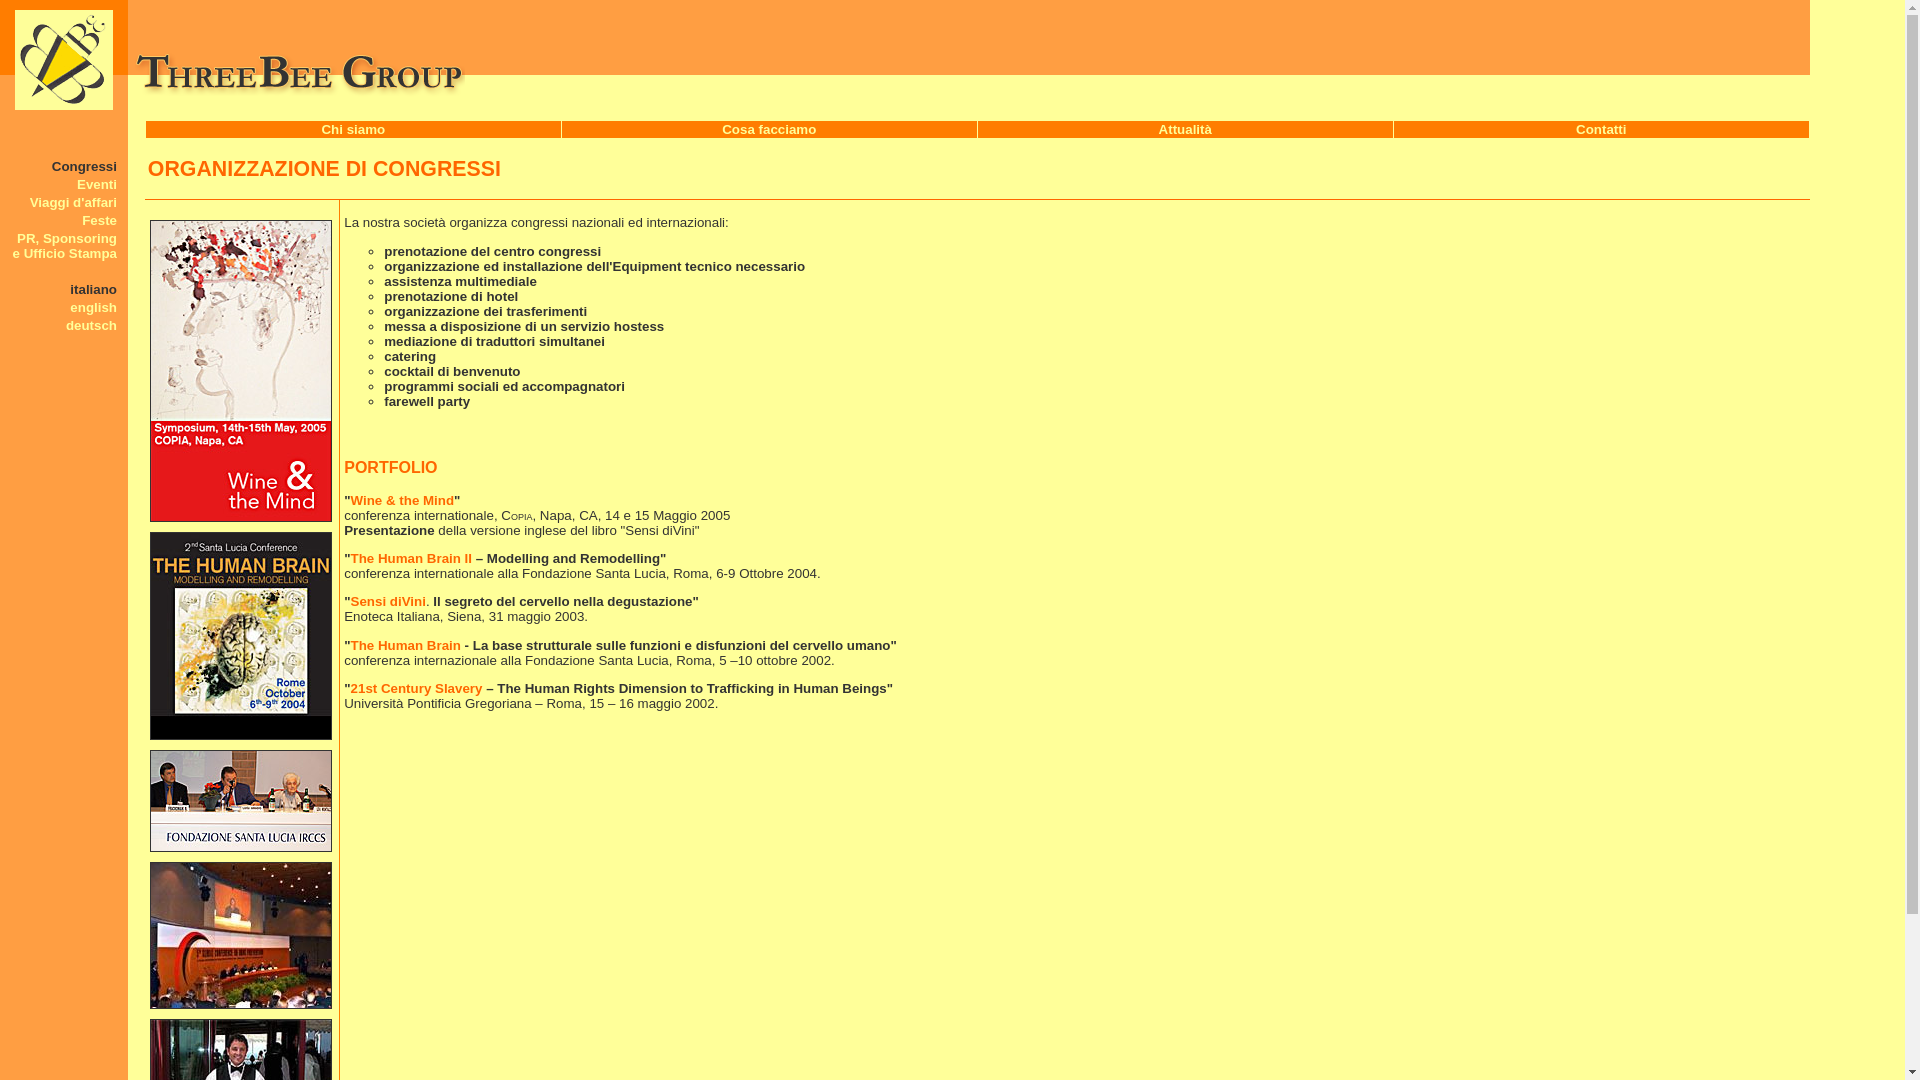  Describe the element at coordinates (94, 308) in the screenshot. I see `english` at that location.